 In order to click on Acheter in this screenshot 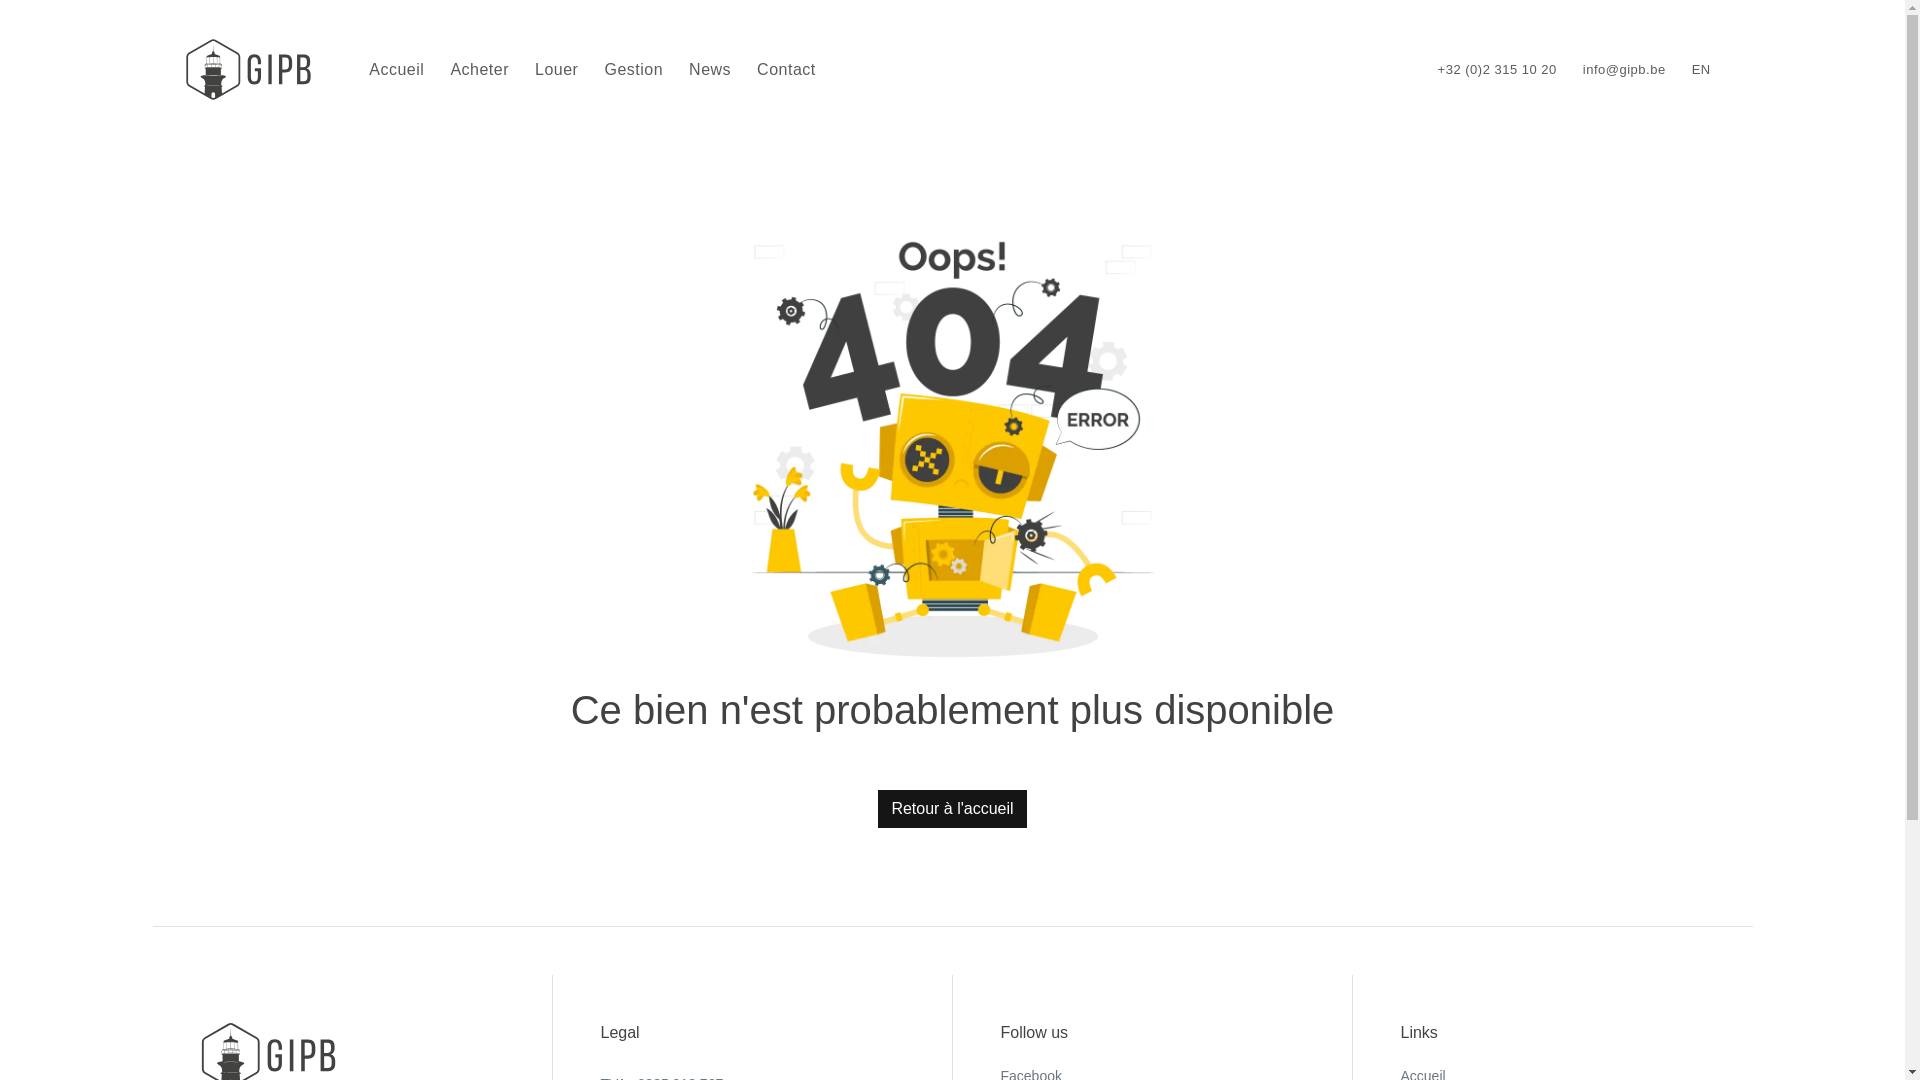, I will do `click(480, 70)`.